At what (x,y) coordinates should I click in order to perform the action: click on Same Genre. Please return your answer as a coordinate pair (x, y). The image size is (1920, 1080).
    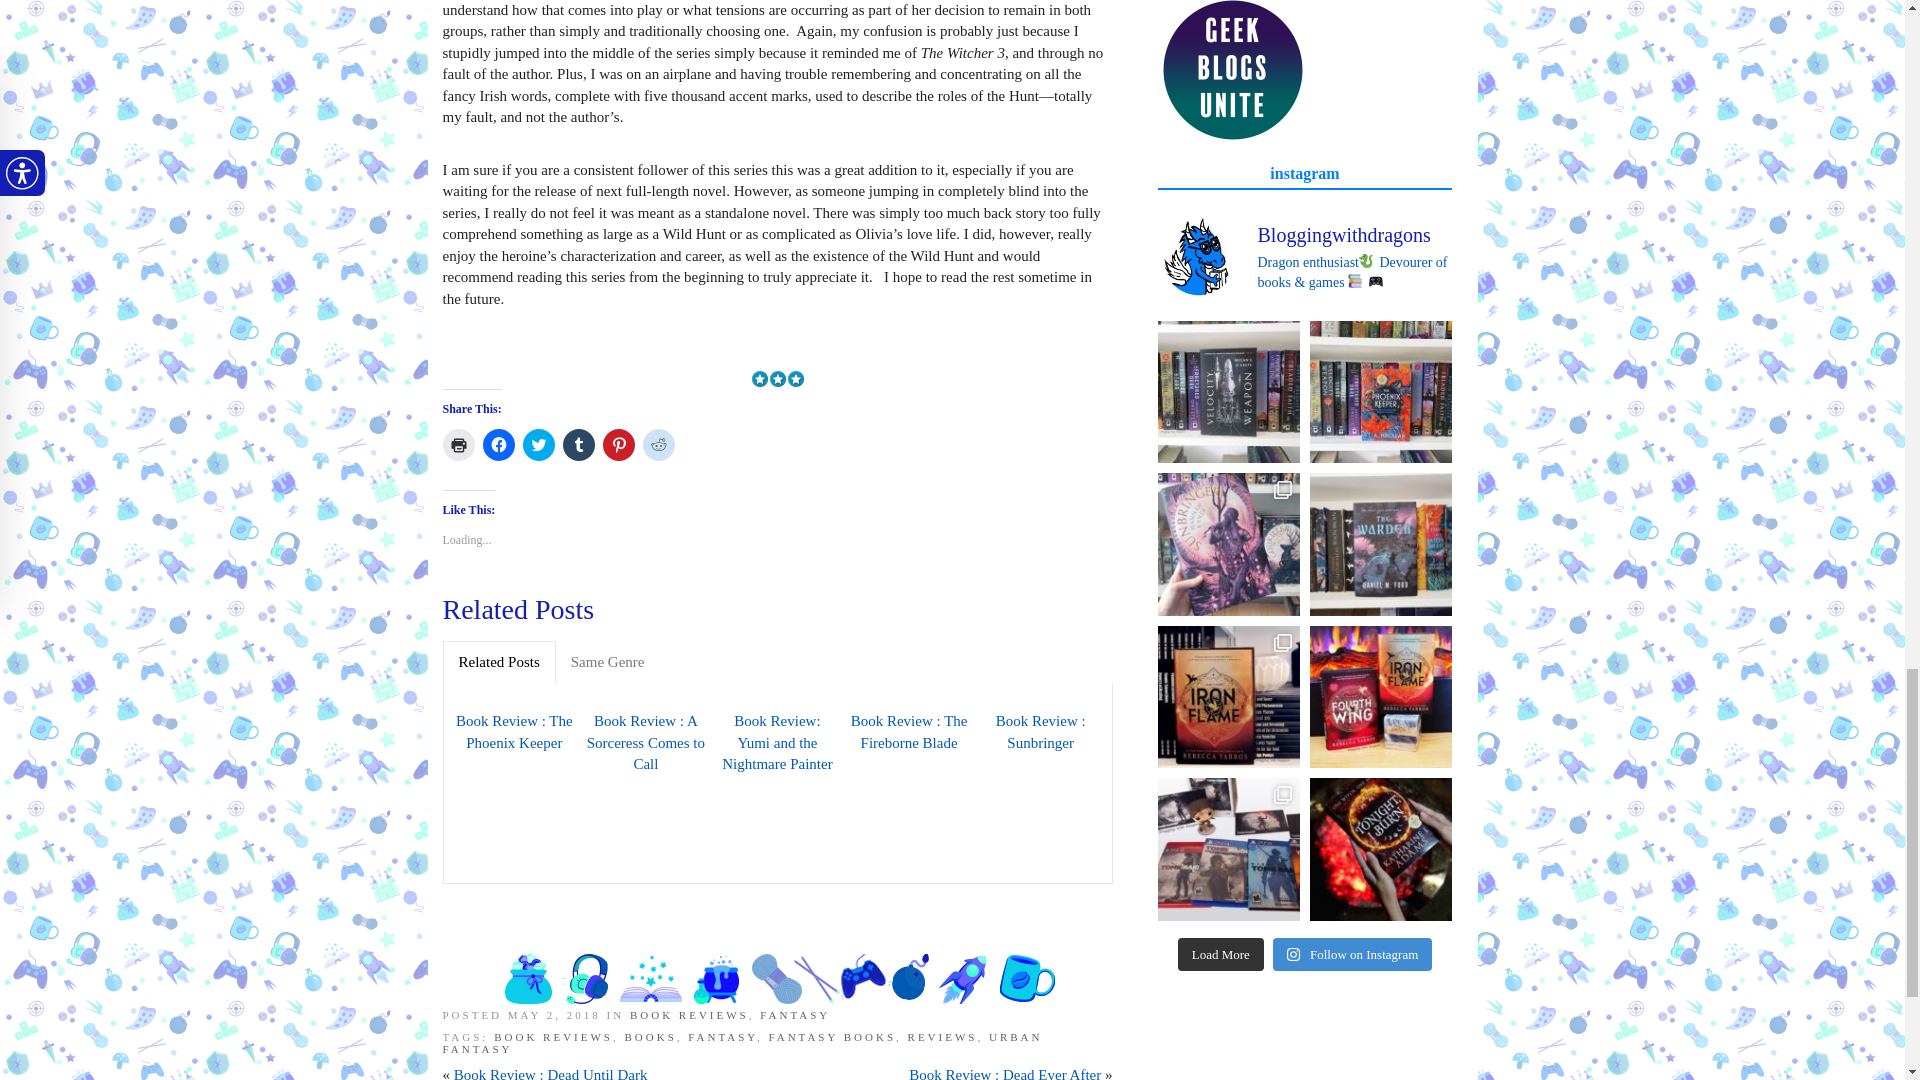
    Looking at the image, I should click on (608, 662).